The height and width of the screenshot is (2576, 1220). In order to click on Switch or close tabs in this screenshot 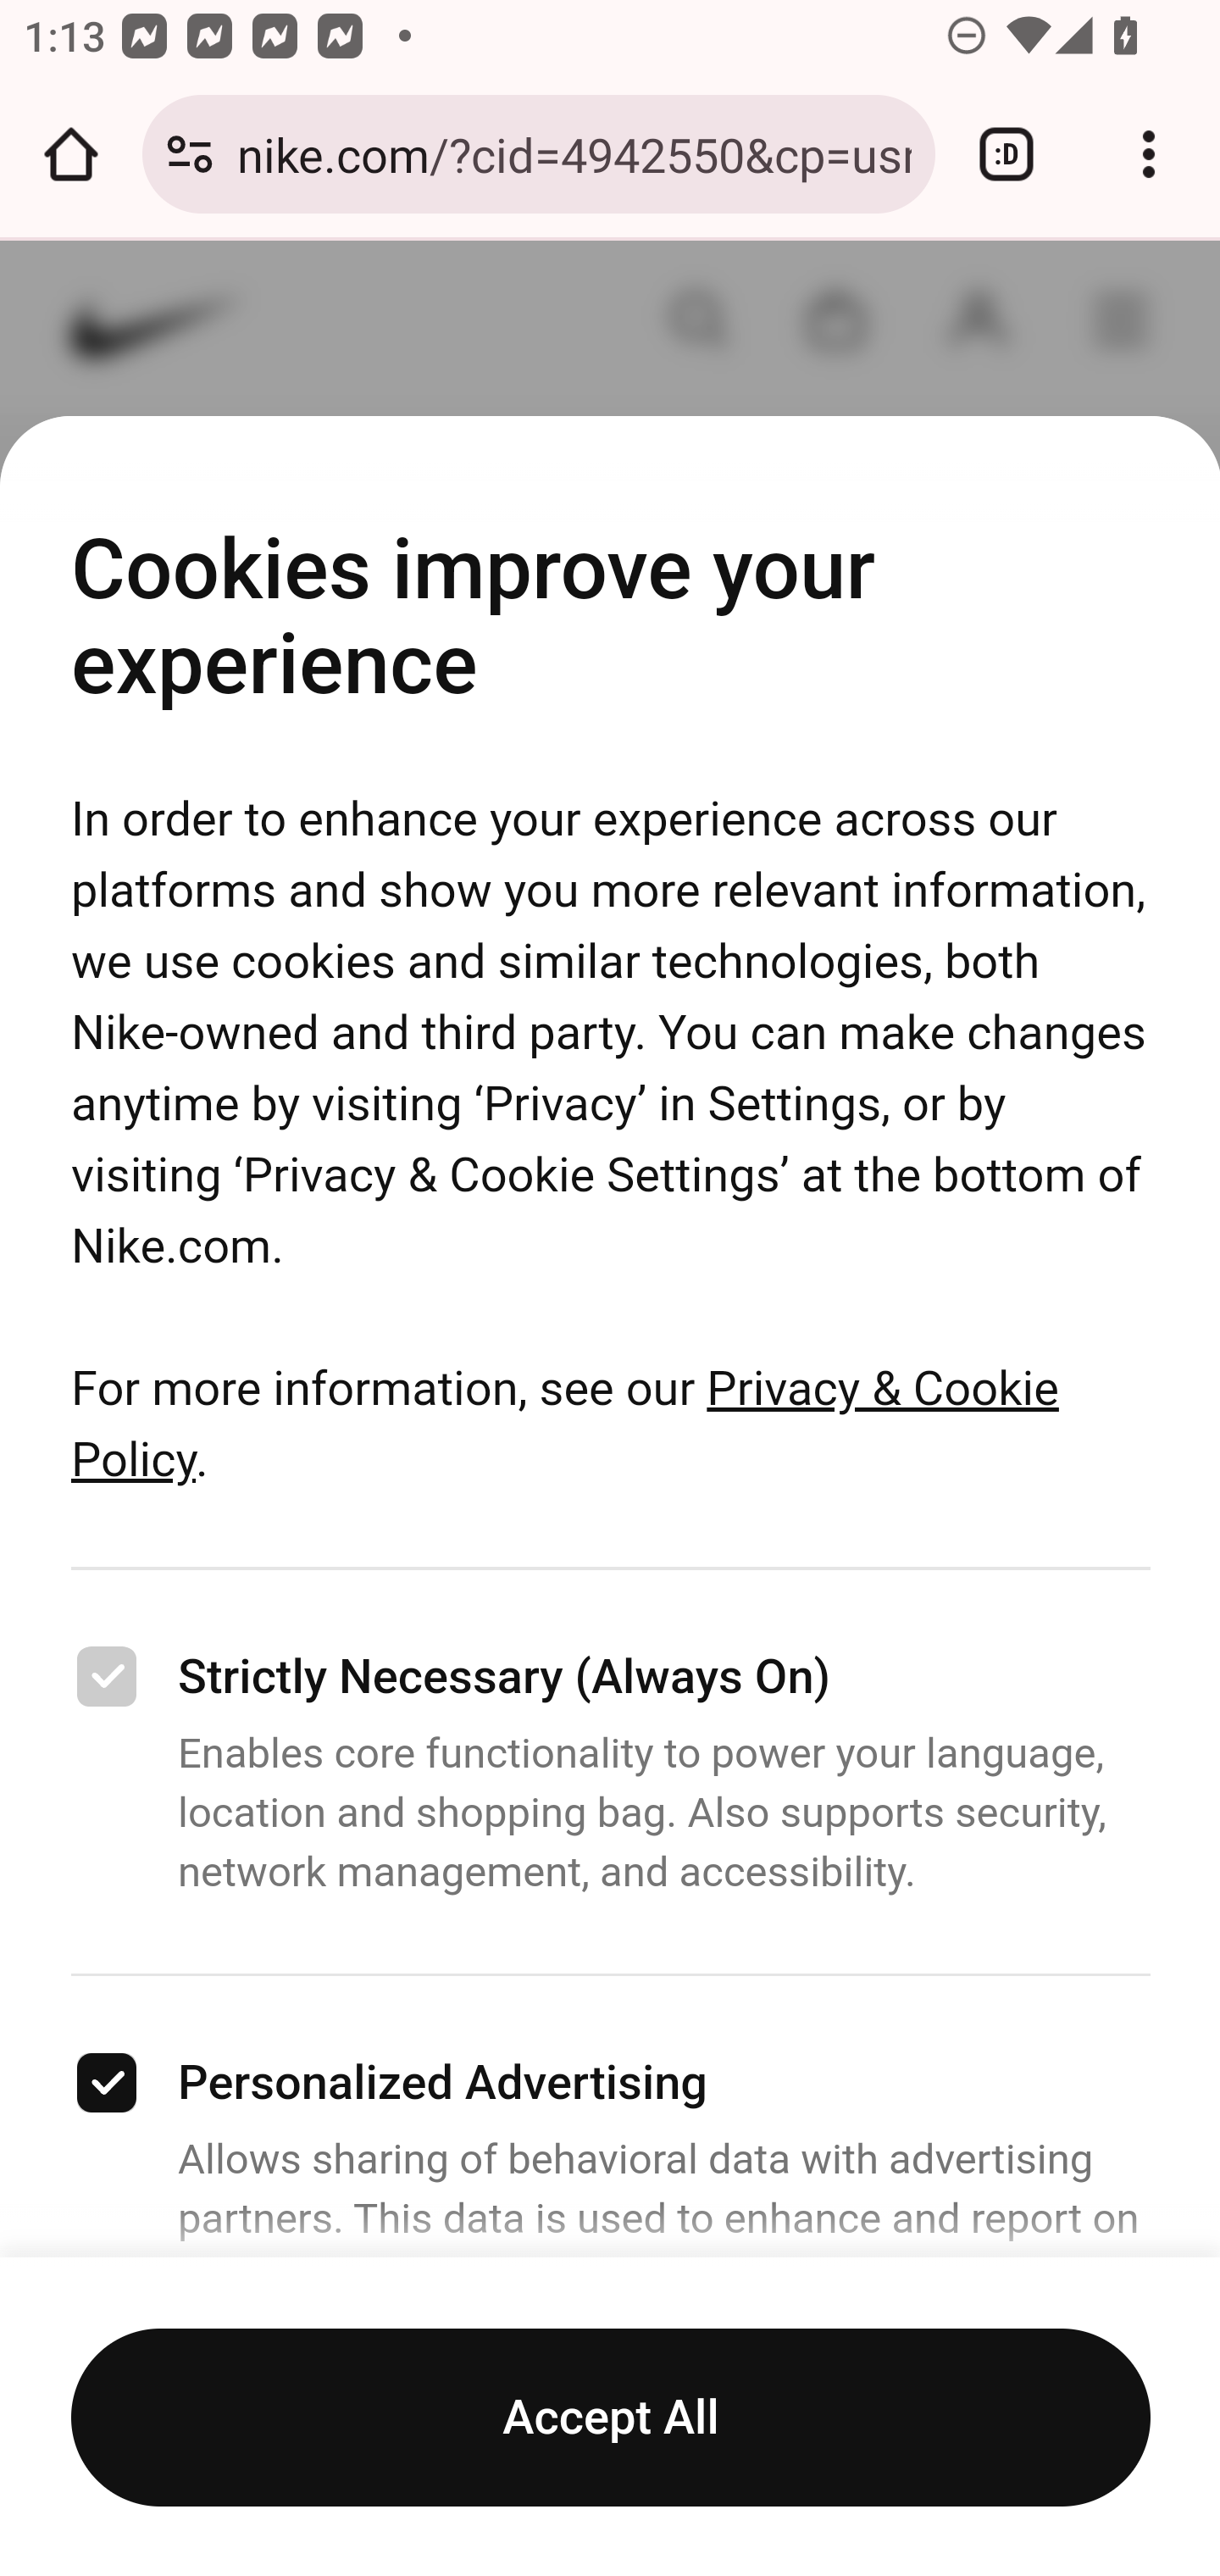, I will do `click(1006, 154)`.